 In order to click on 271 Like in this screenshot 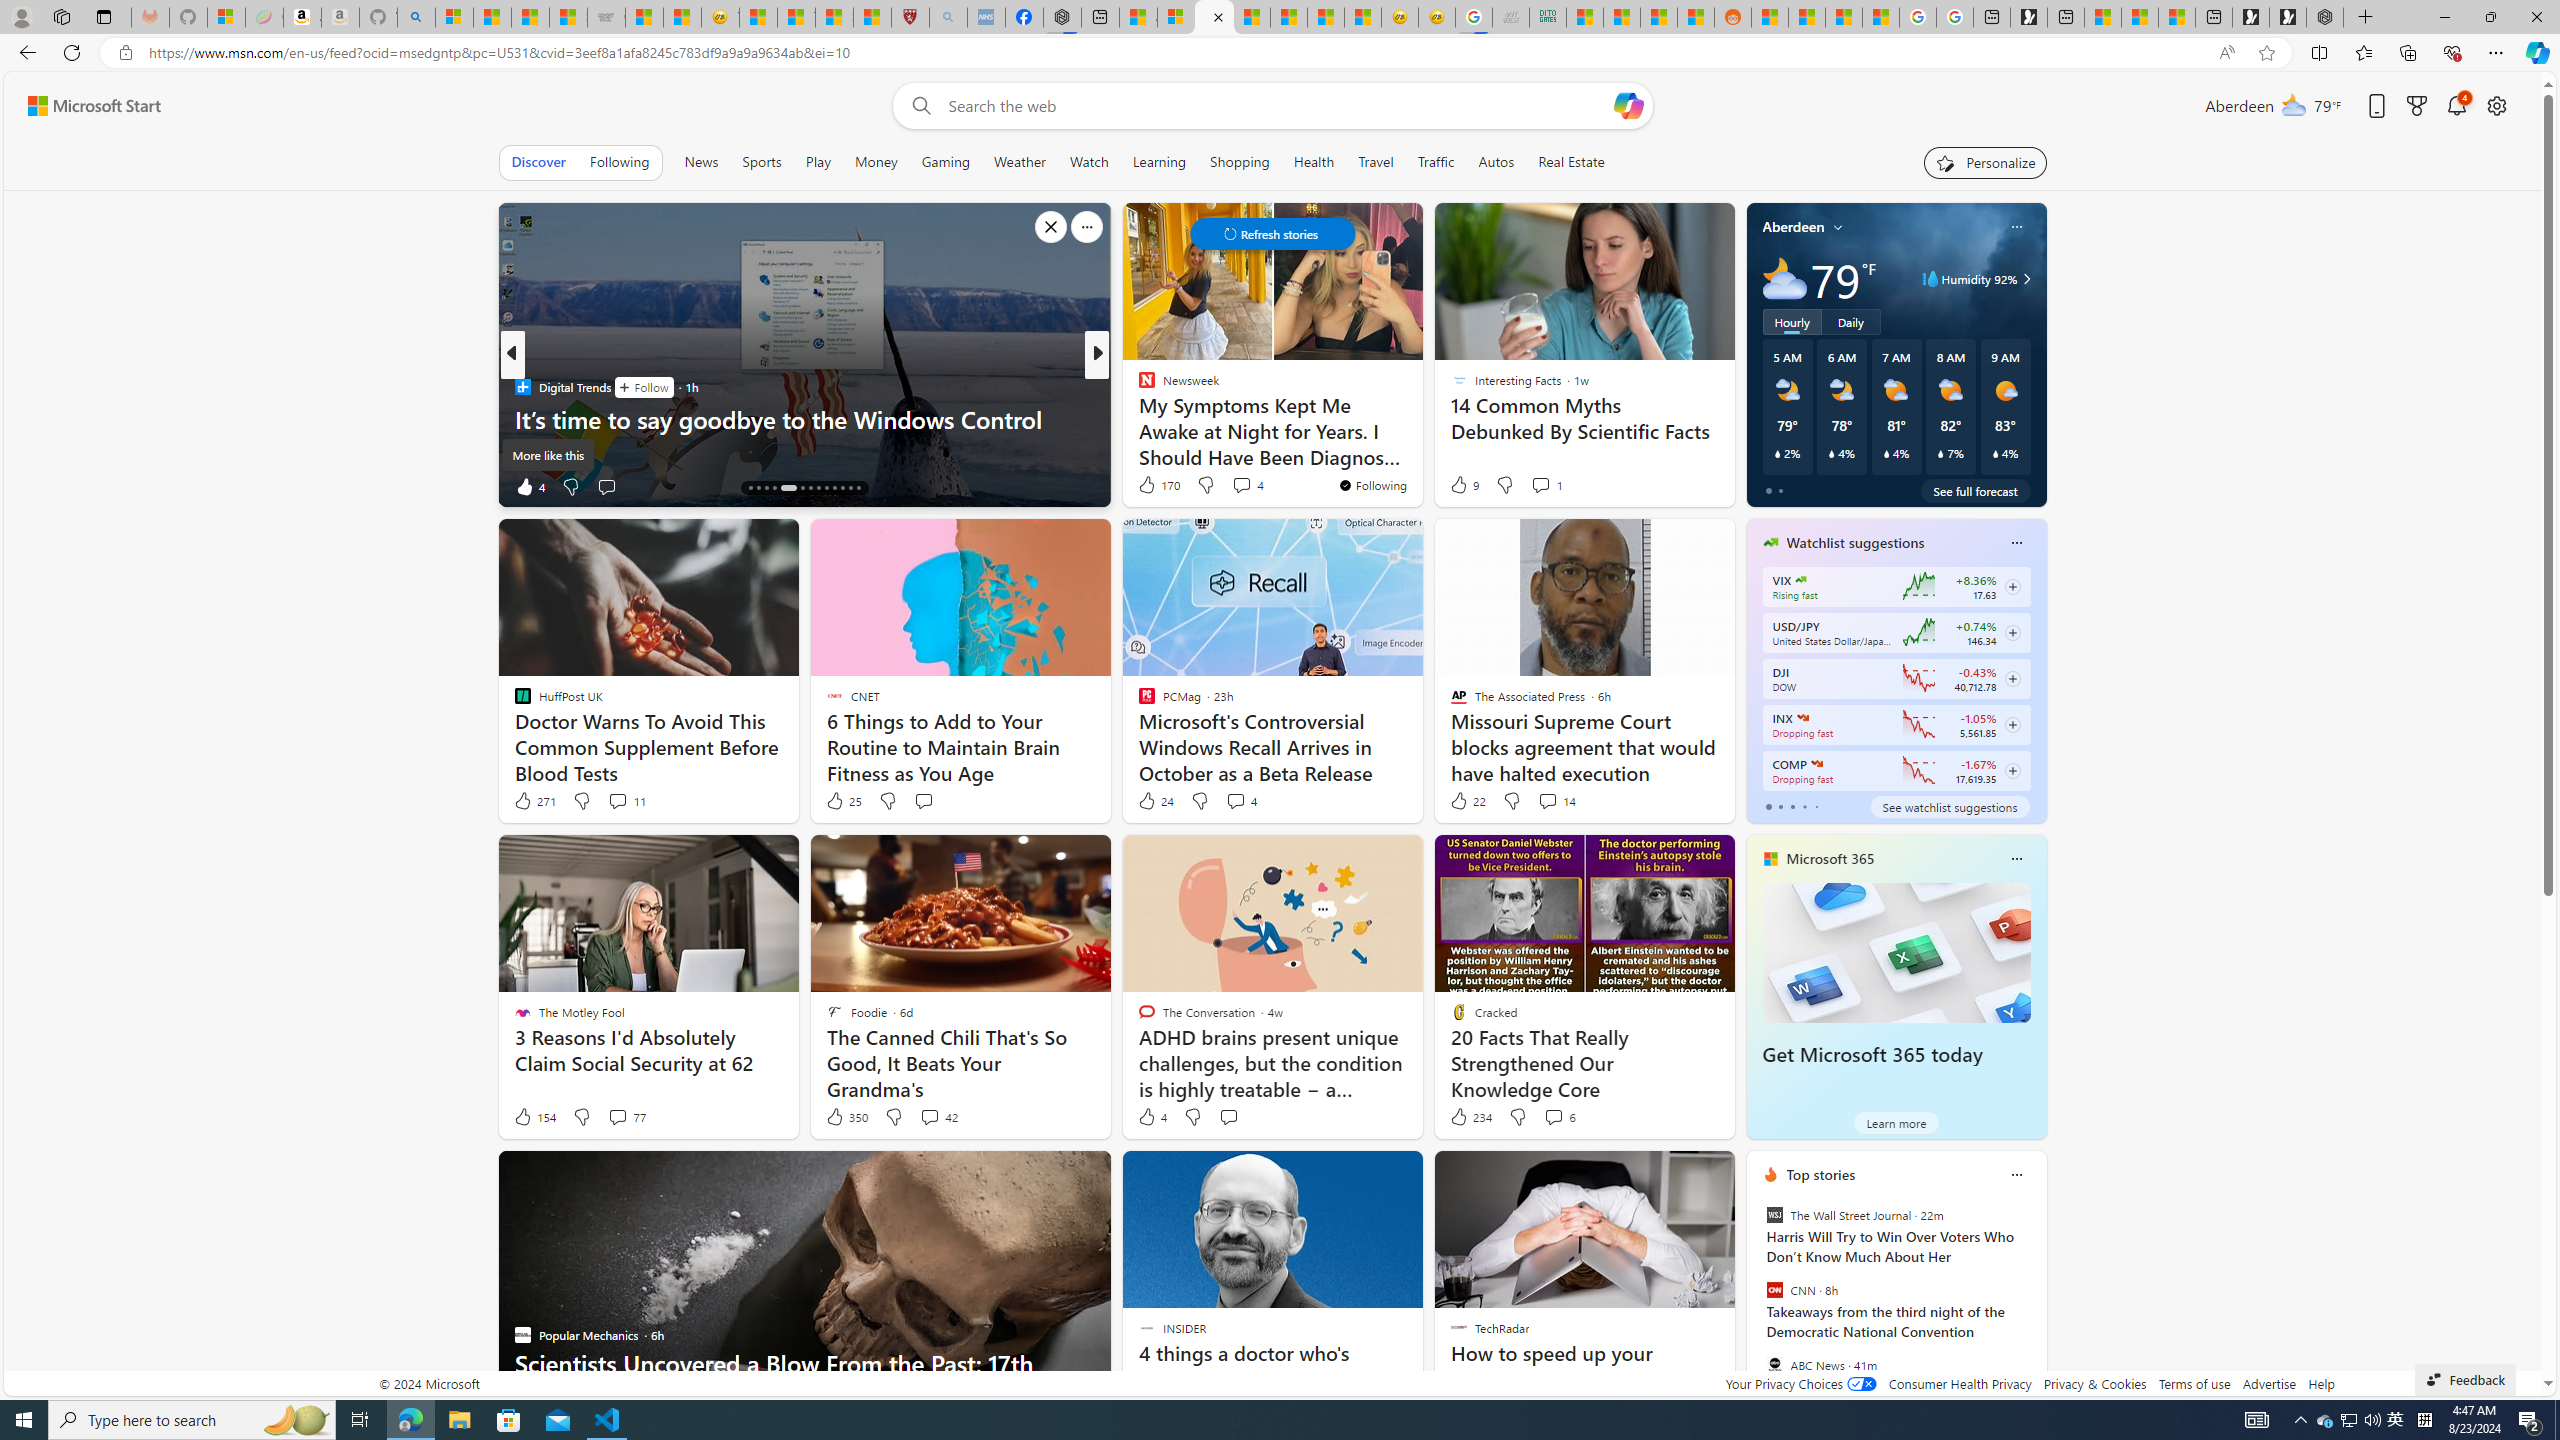, I will do `click(534, 801)`.